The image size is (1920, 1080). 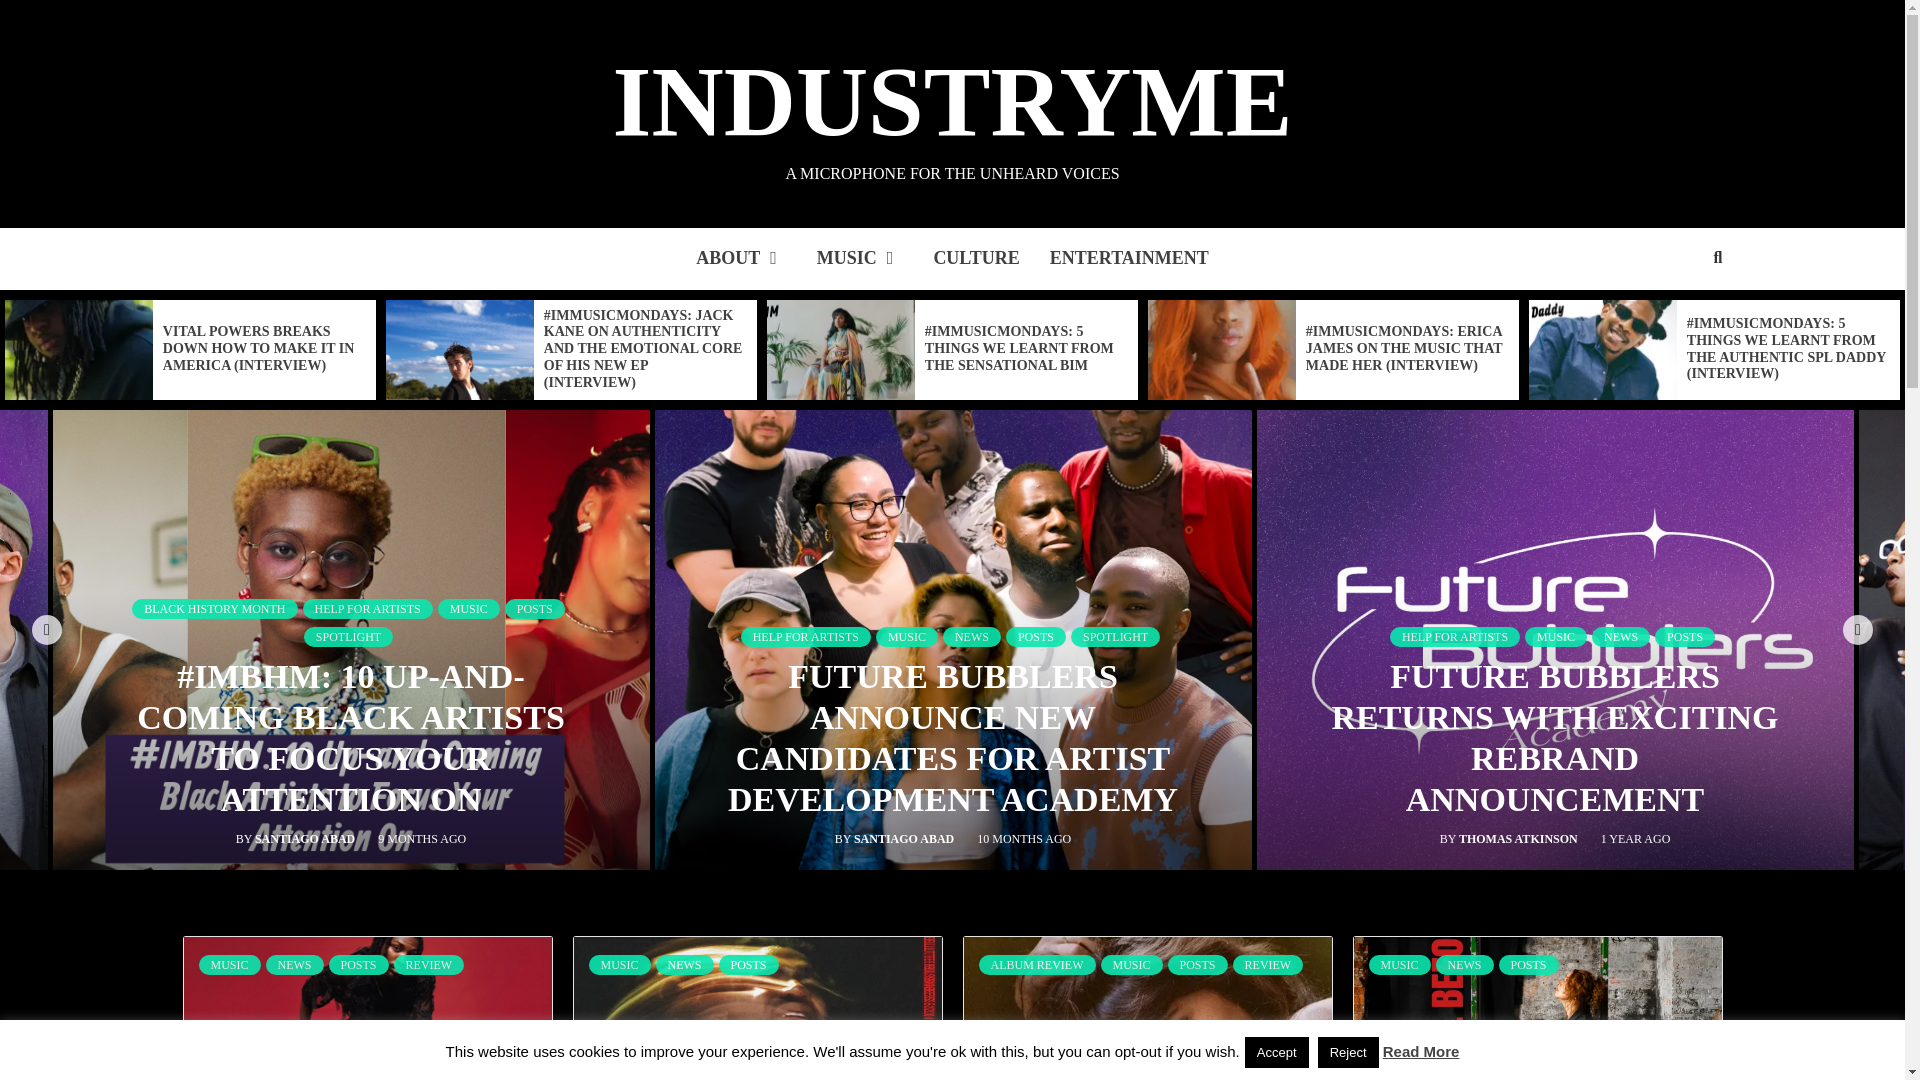 What do you see at coordinates (742, 258) in the screenshot?
I see `ABOUT` at bounding box center [742, 258].